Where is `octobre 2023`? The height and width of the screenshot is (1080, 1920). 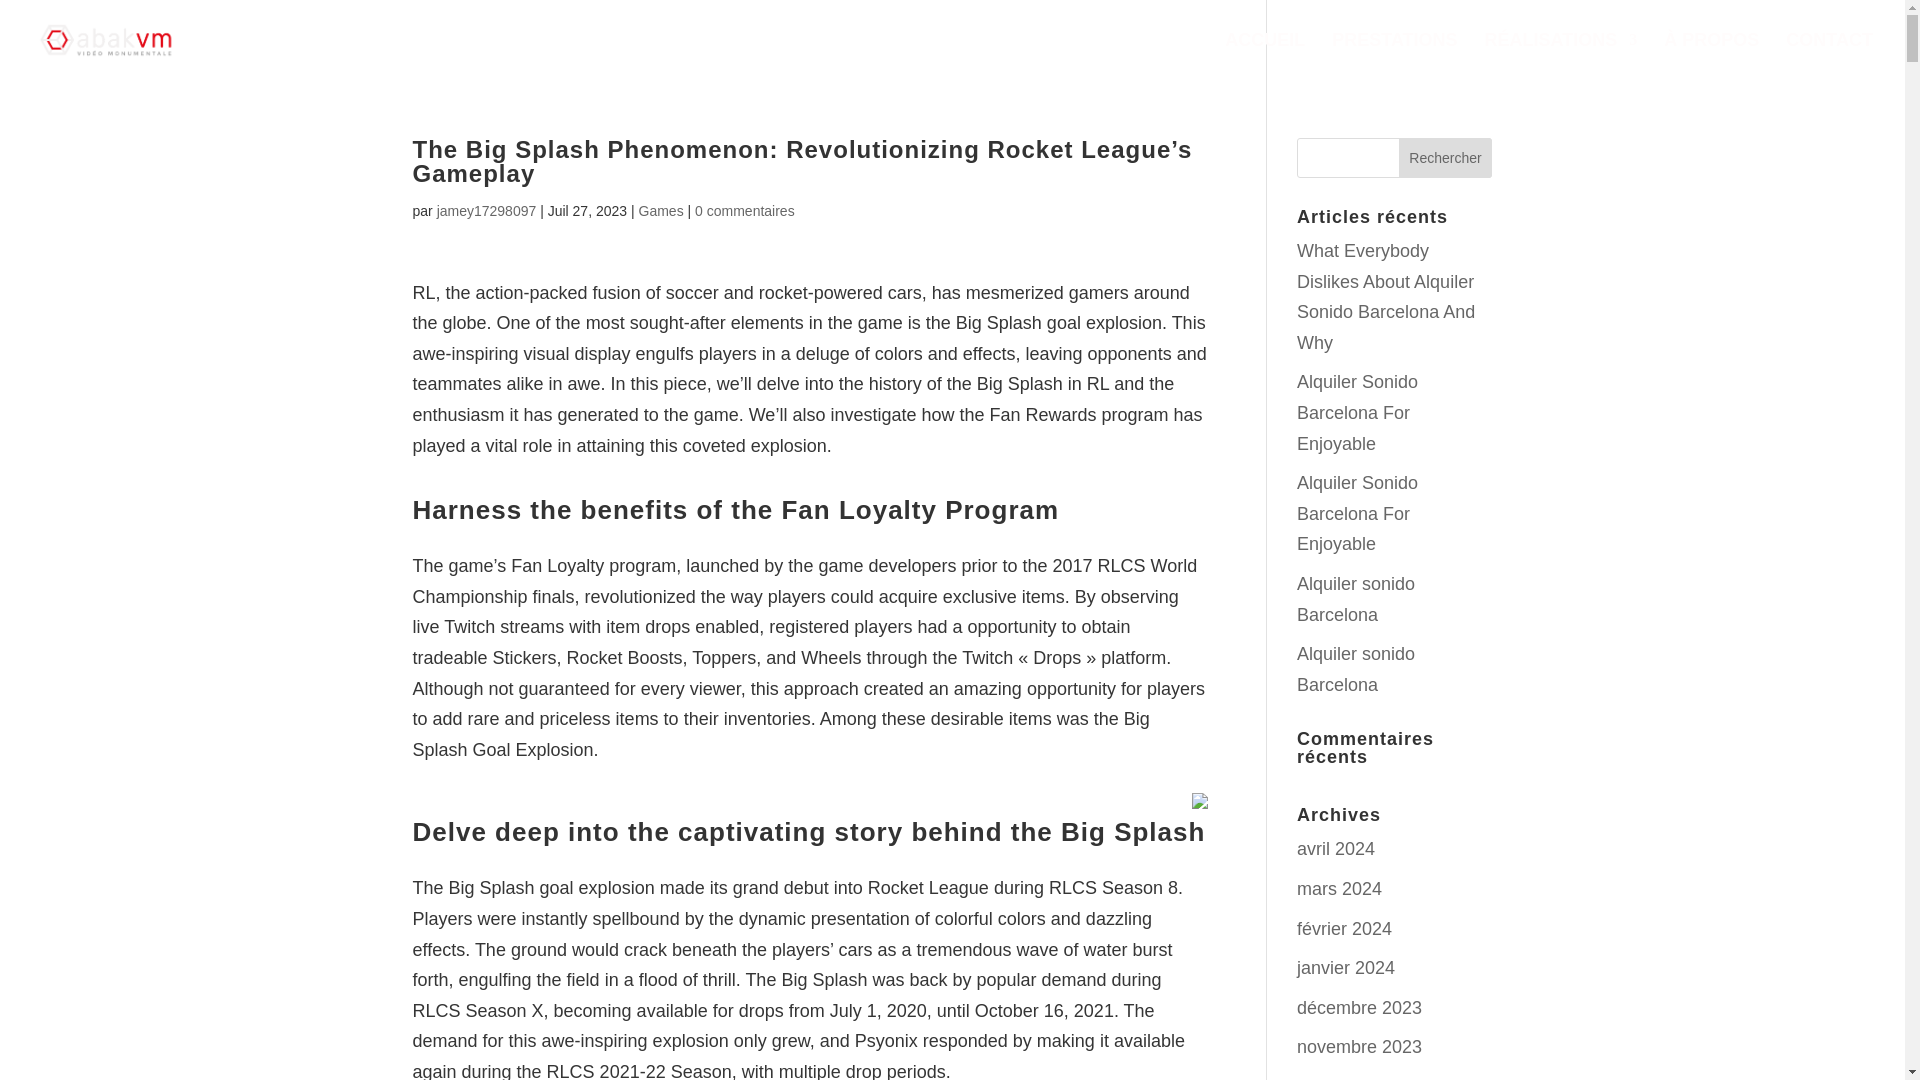 octobre 2023 is located at coordinates (1349, 1078).